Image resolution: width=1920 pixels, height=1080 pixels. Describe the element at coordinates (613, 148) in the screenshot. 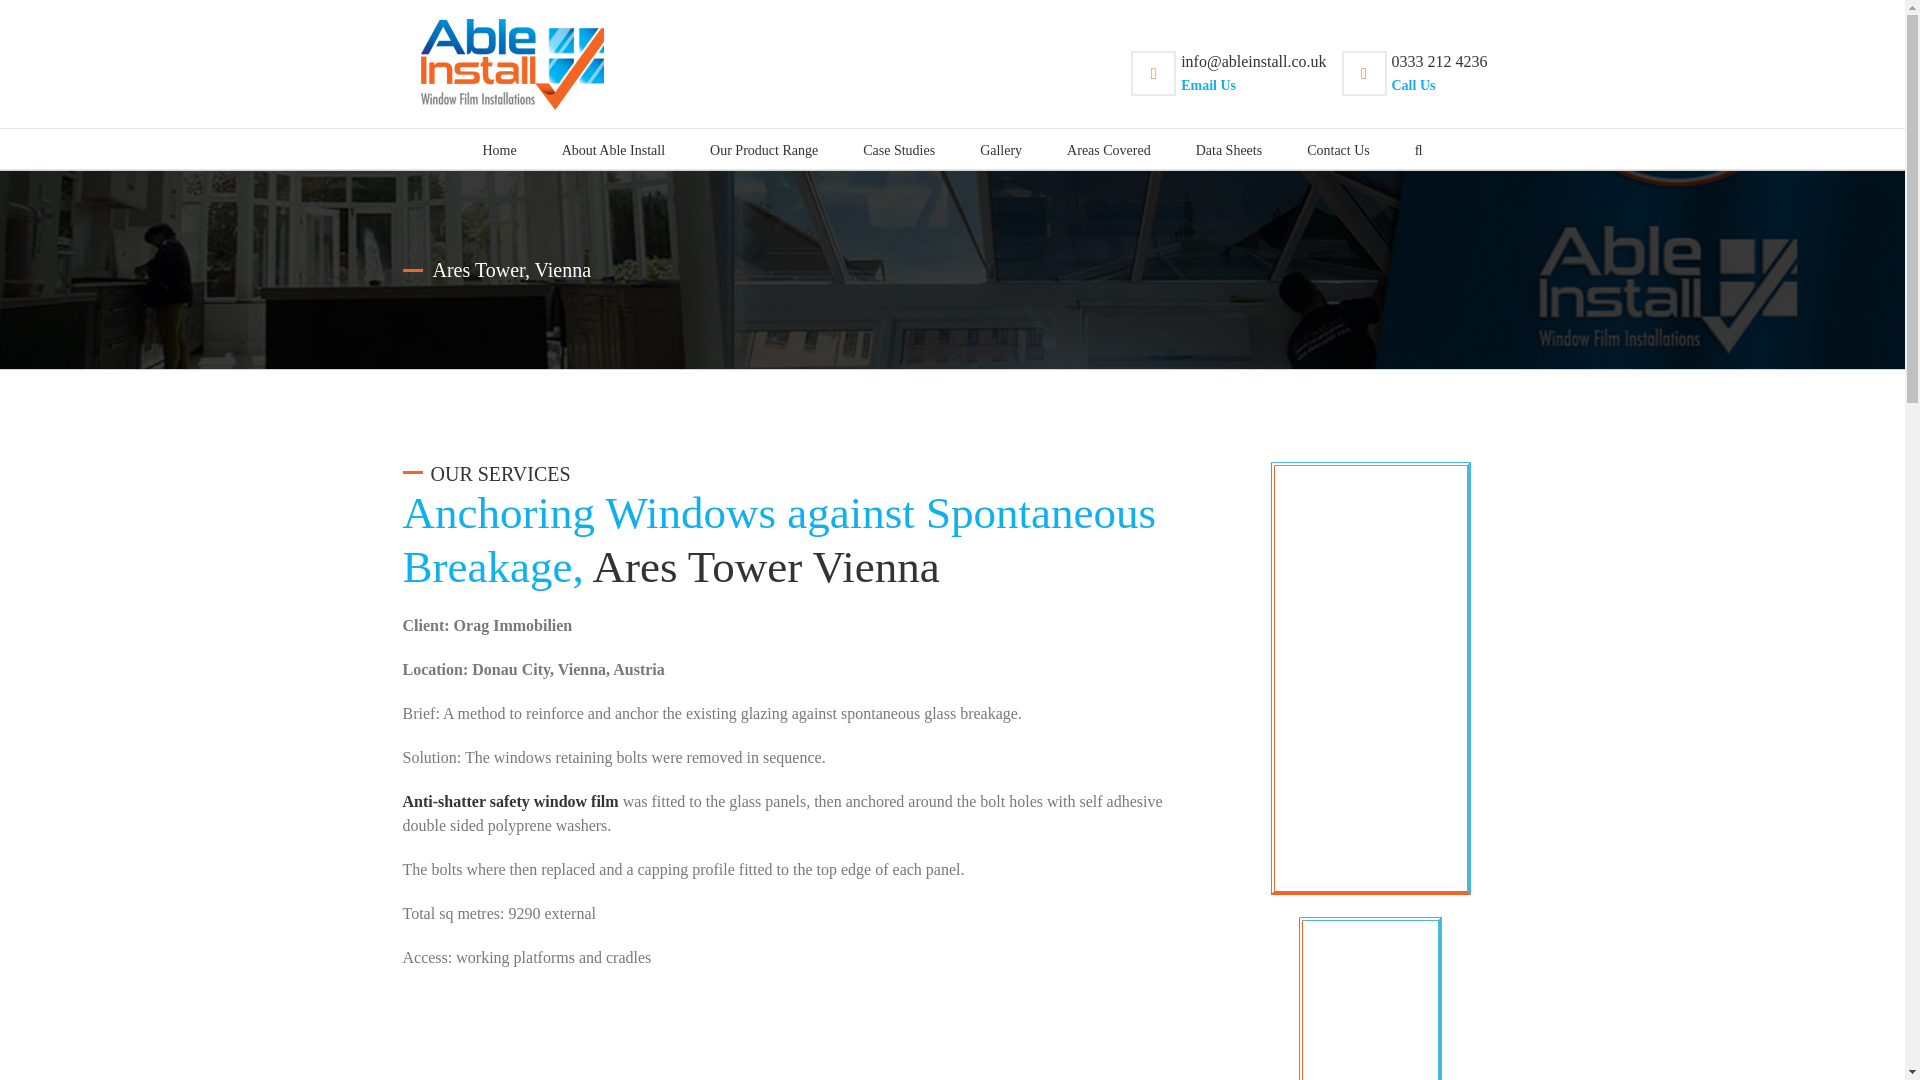

I see `Areas Covered` at that location.